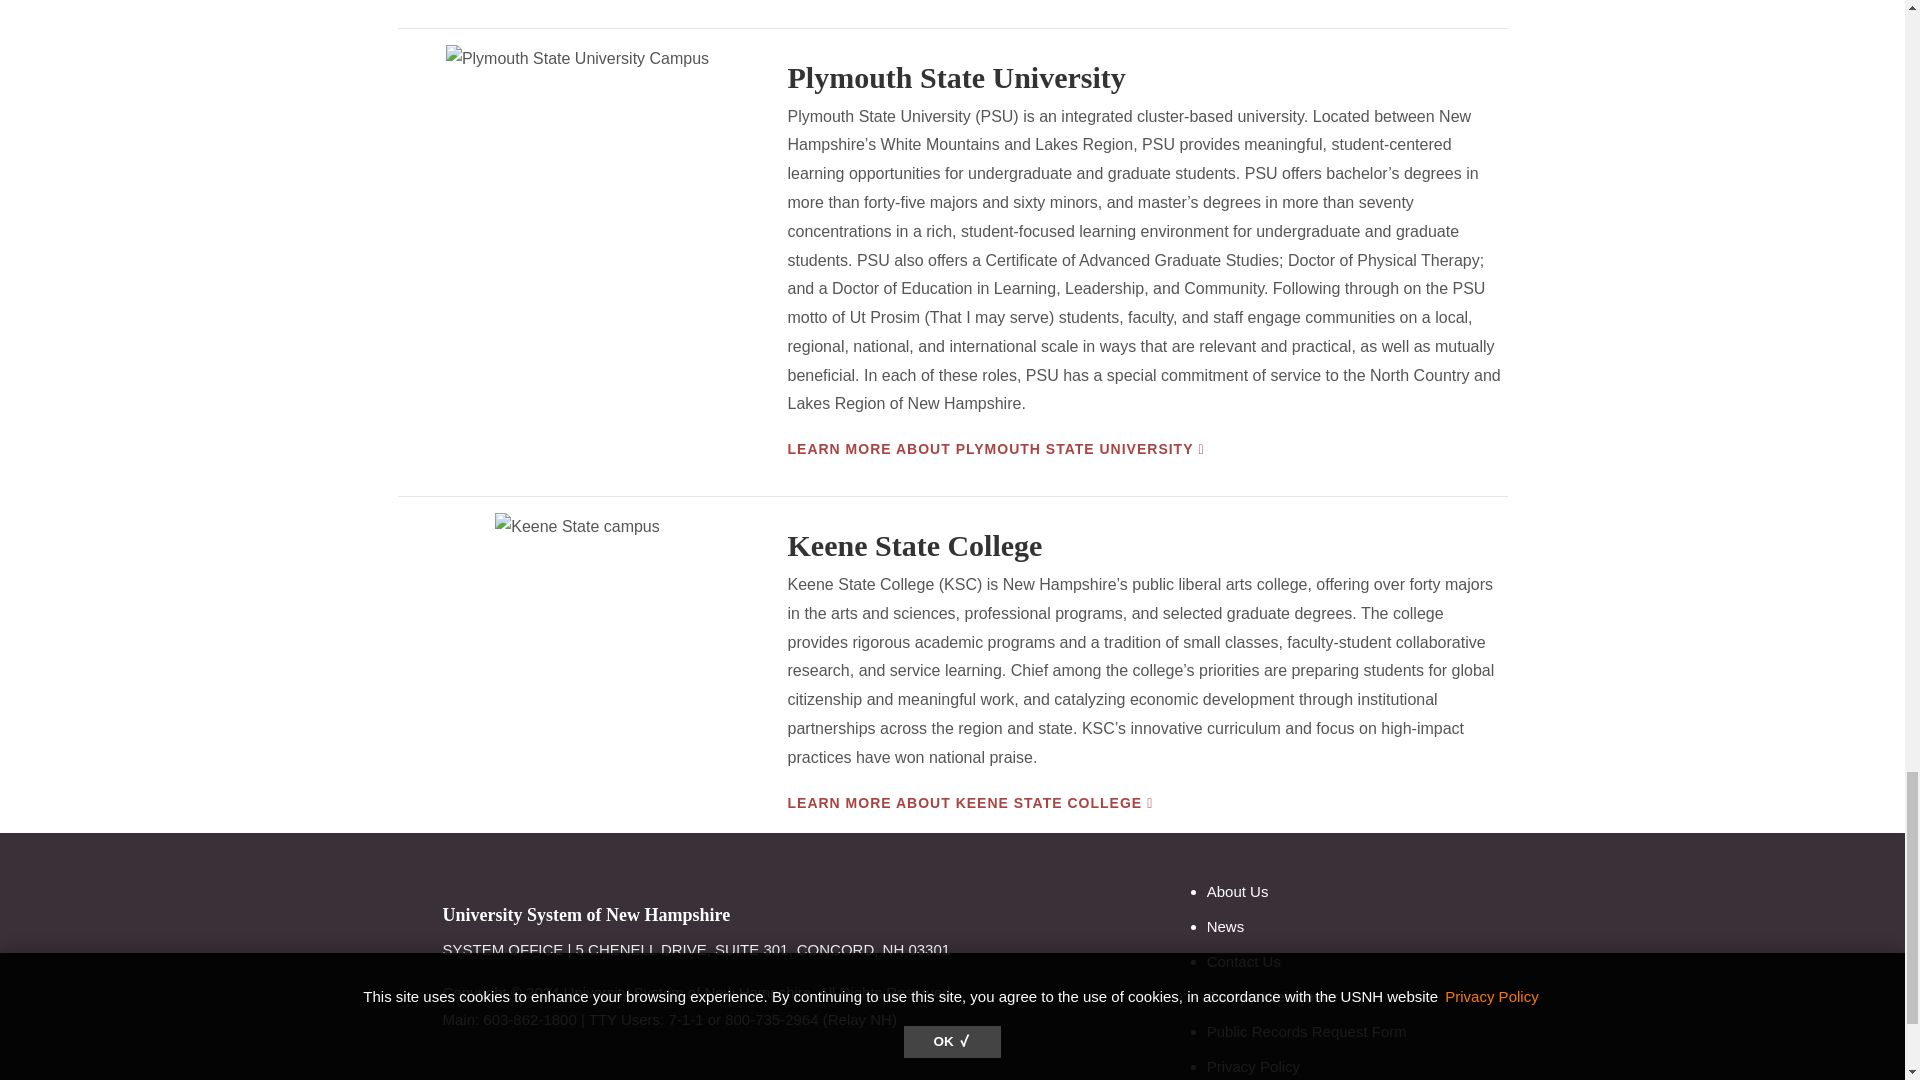 Image resolution: width=1920 pixels, height=1080 pixels. I want to click on News, so click(1226, 926).